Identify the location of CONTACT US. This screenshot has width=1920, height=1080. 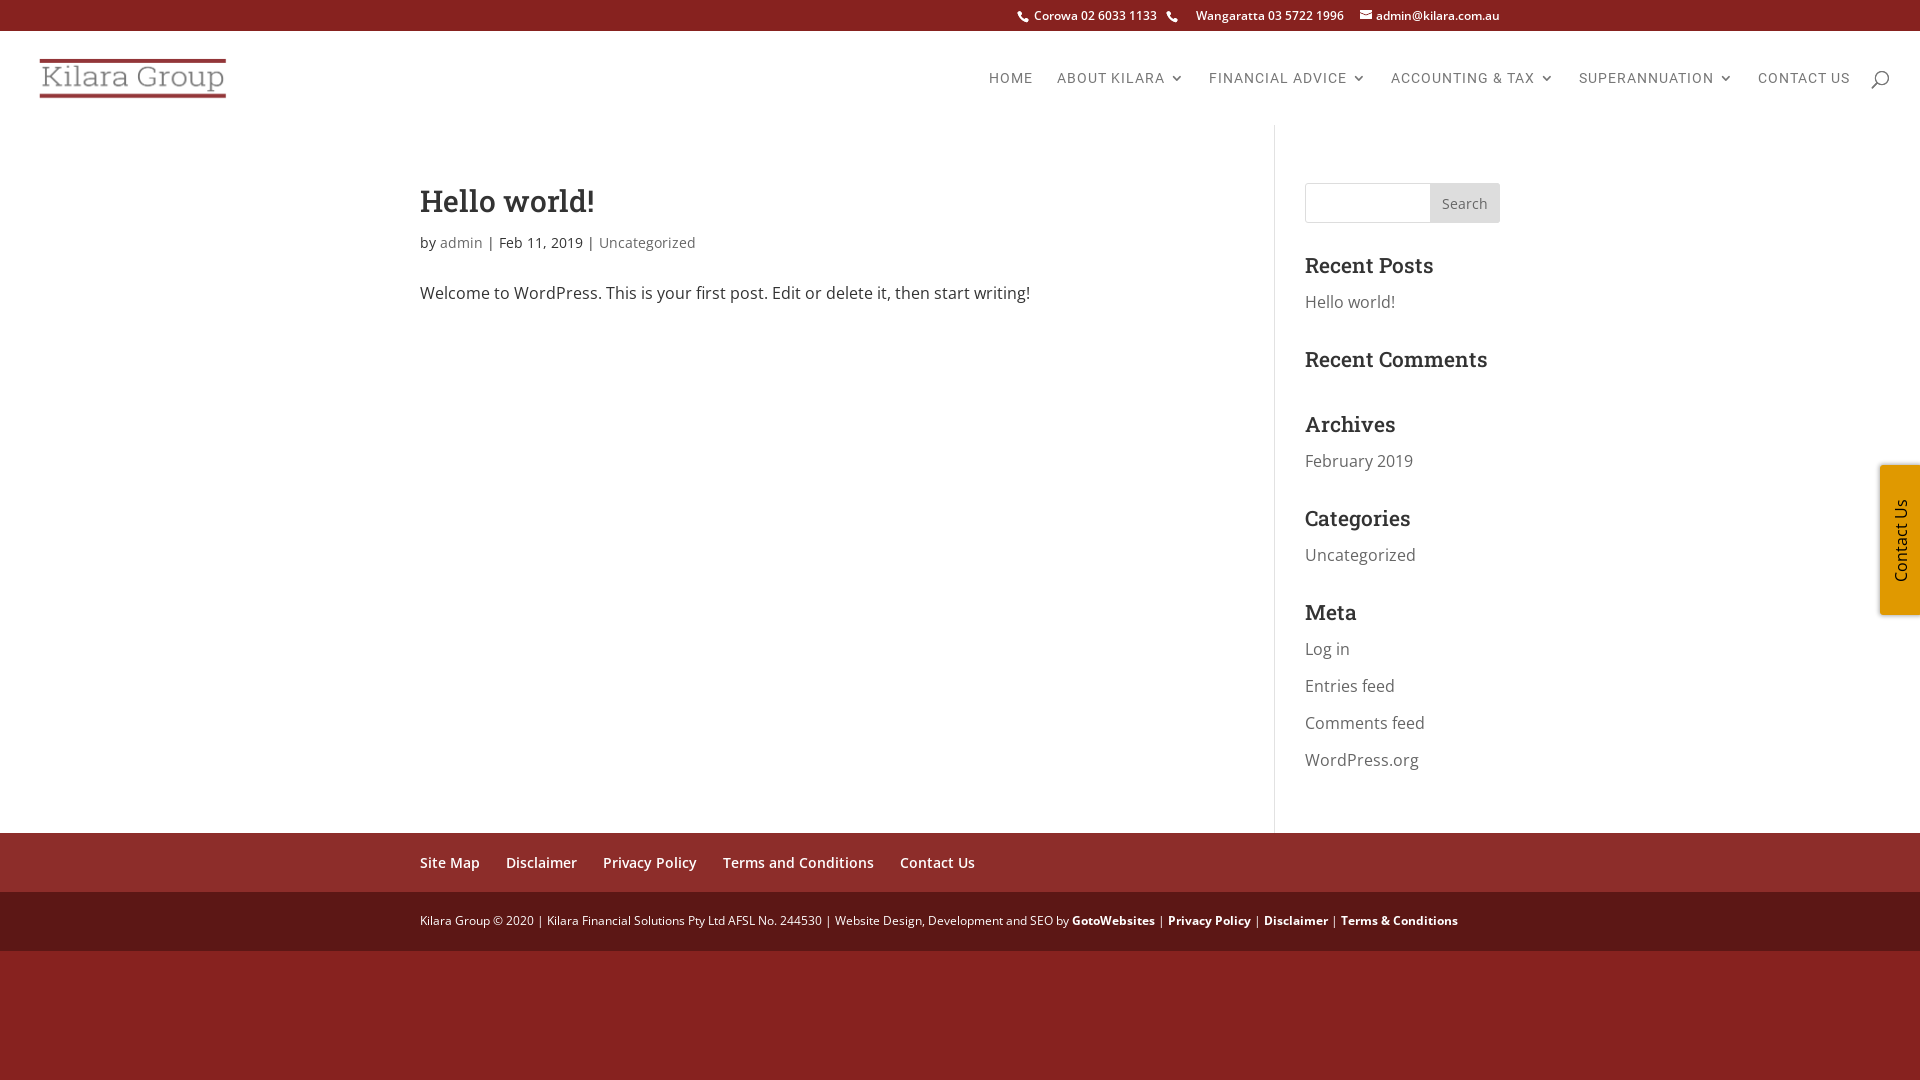
(1804, 98).